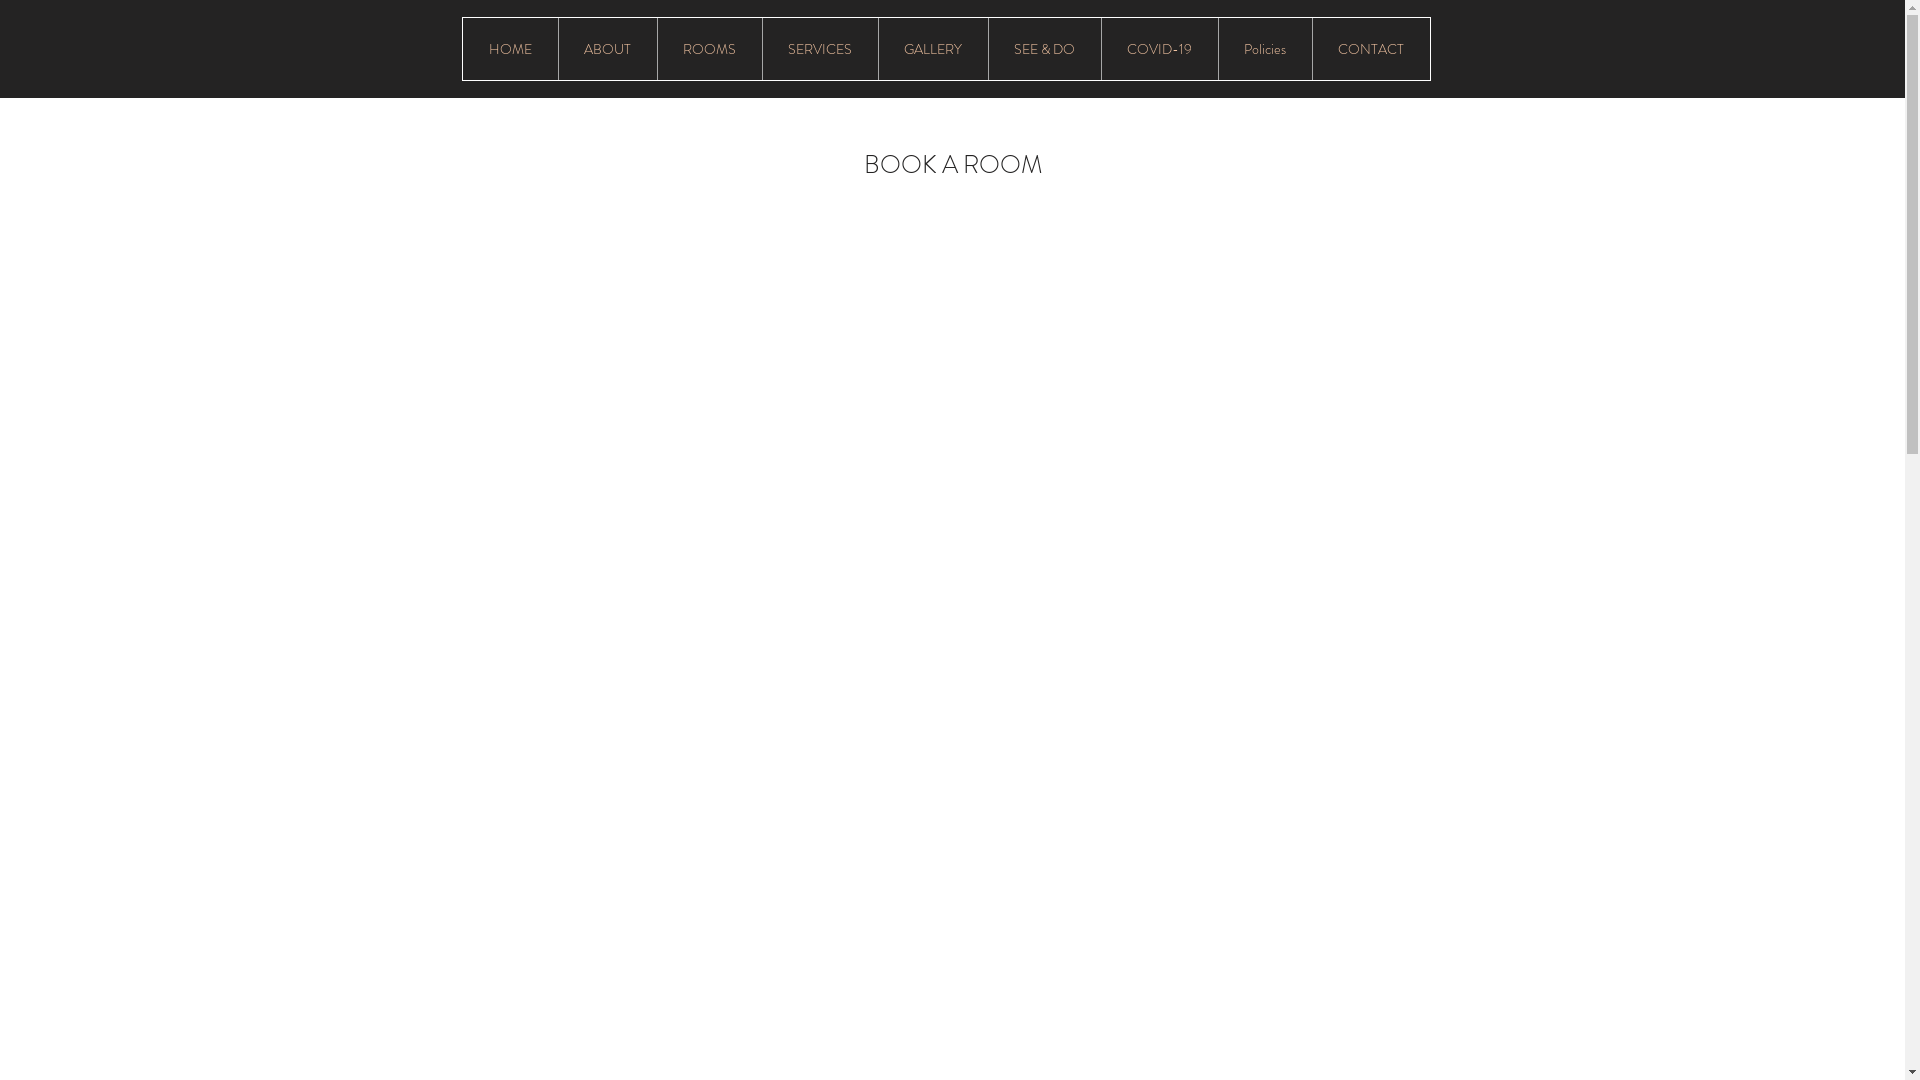 The image size is (1920, 1080). What do you see at coordinates (1371, 49) in the screenshot?
I see `CONTACT` at bounding box center [1371, 49].